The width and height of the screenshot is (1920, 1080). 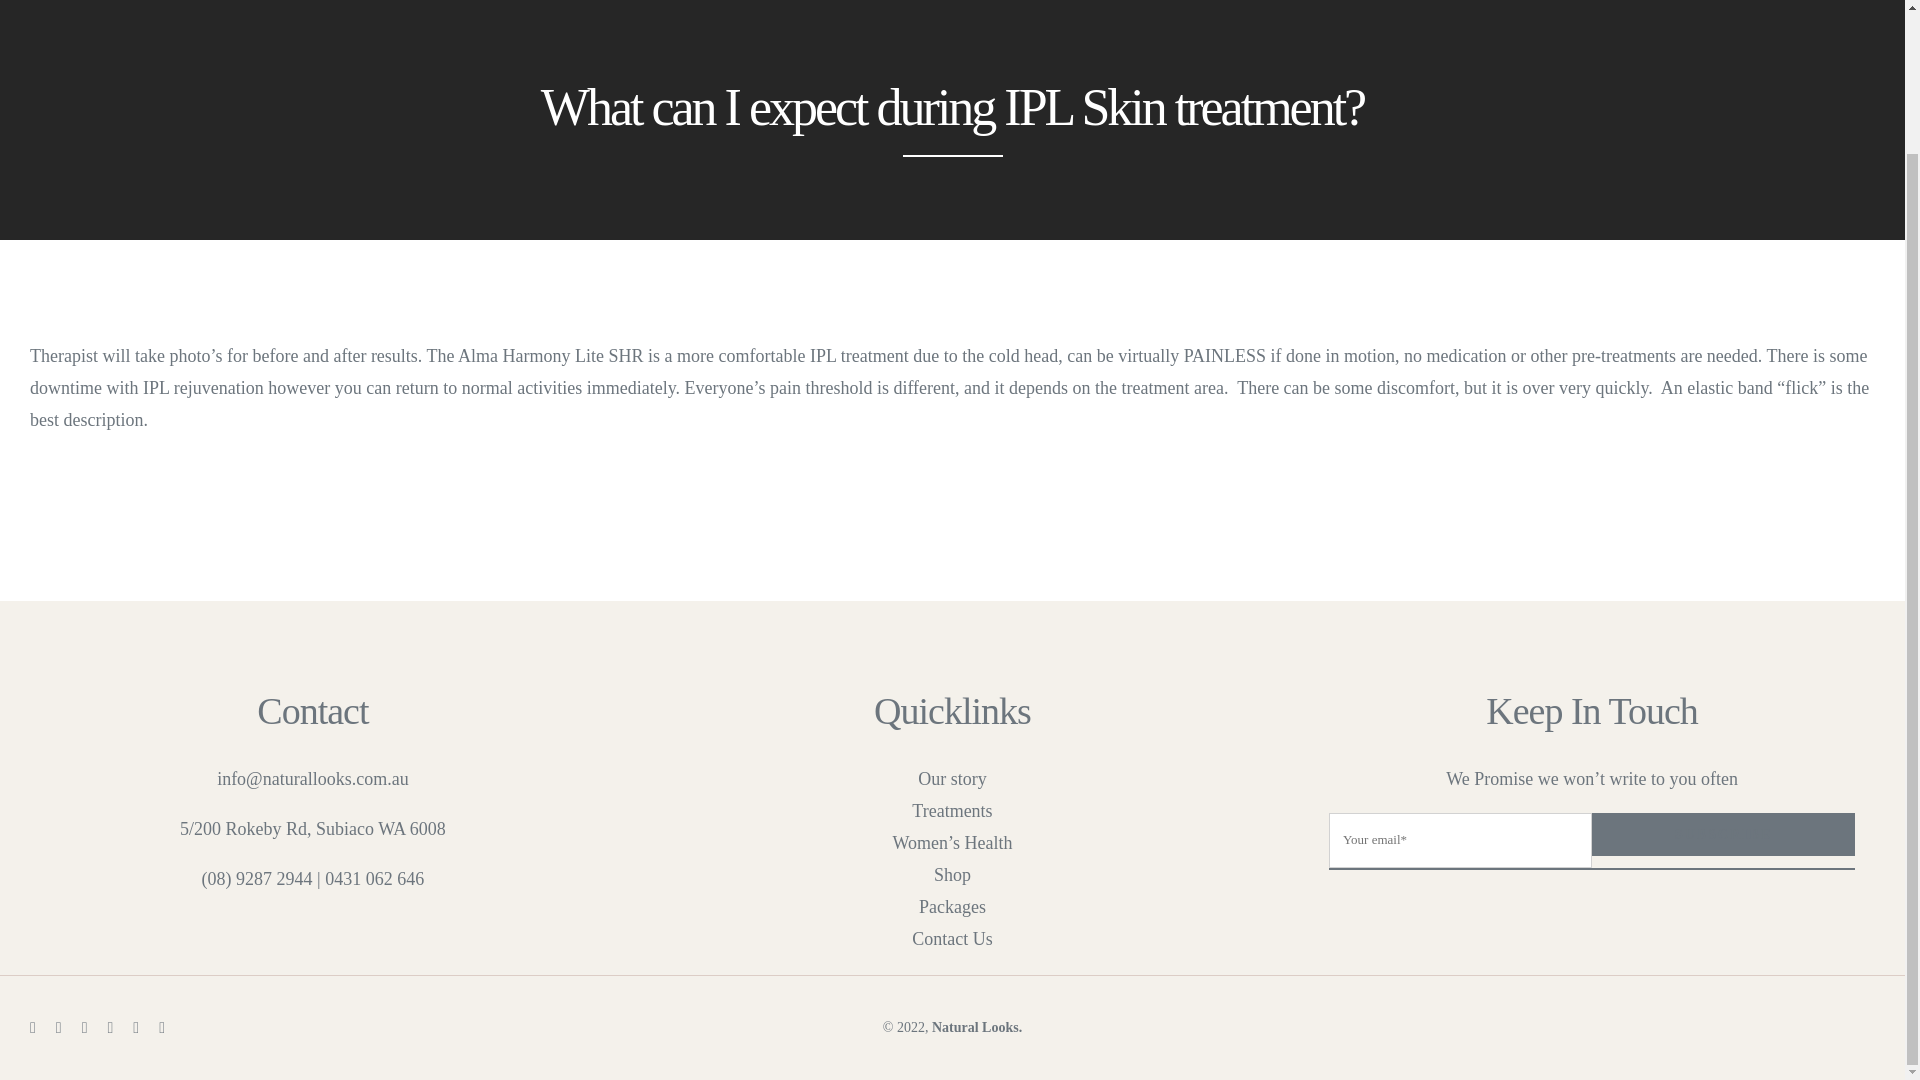 What do you see at coordinates (953, 938) in the screenshot?
I see `Contact Us` at bounding box center [953, 938].